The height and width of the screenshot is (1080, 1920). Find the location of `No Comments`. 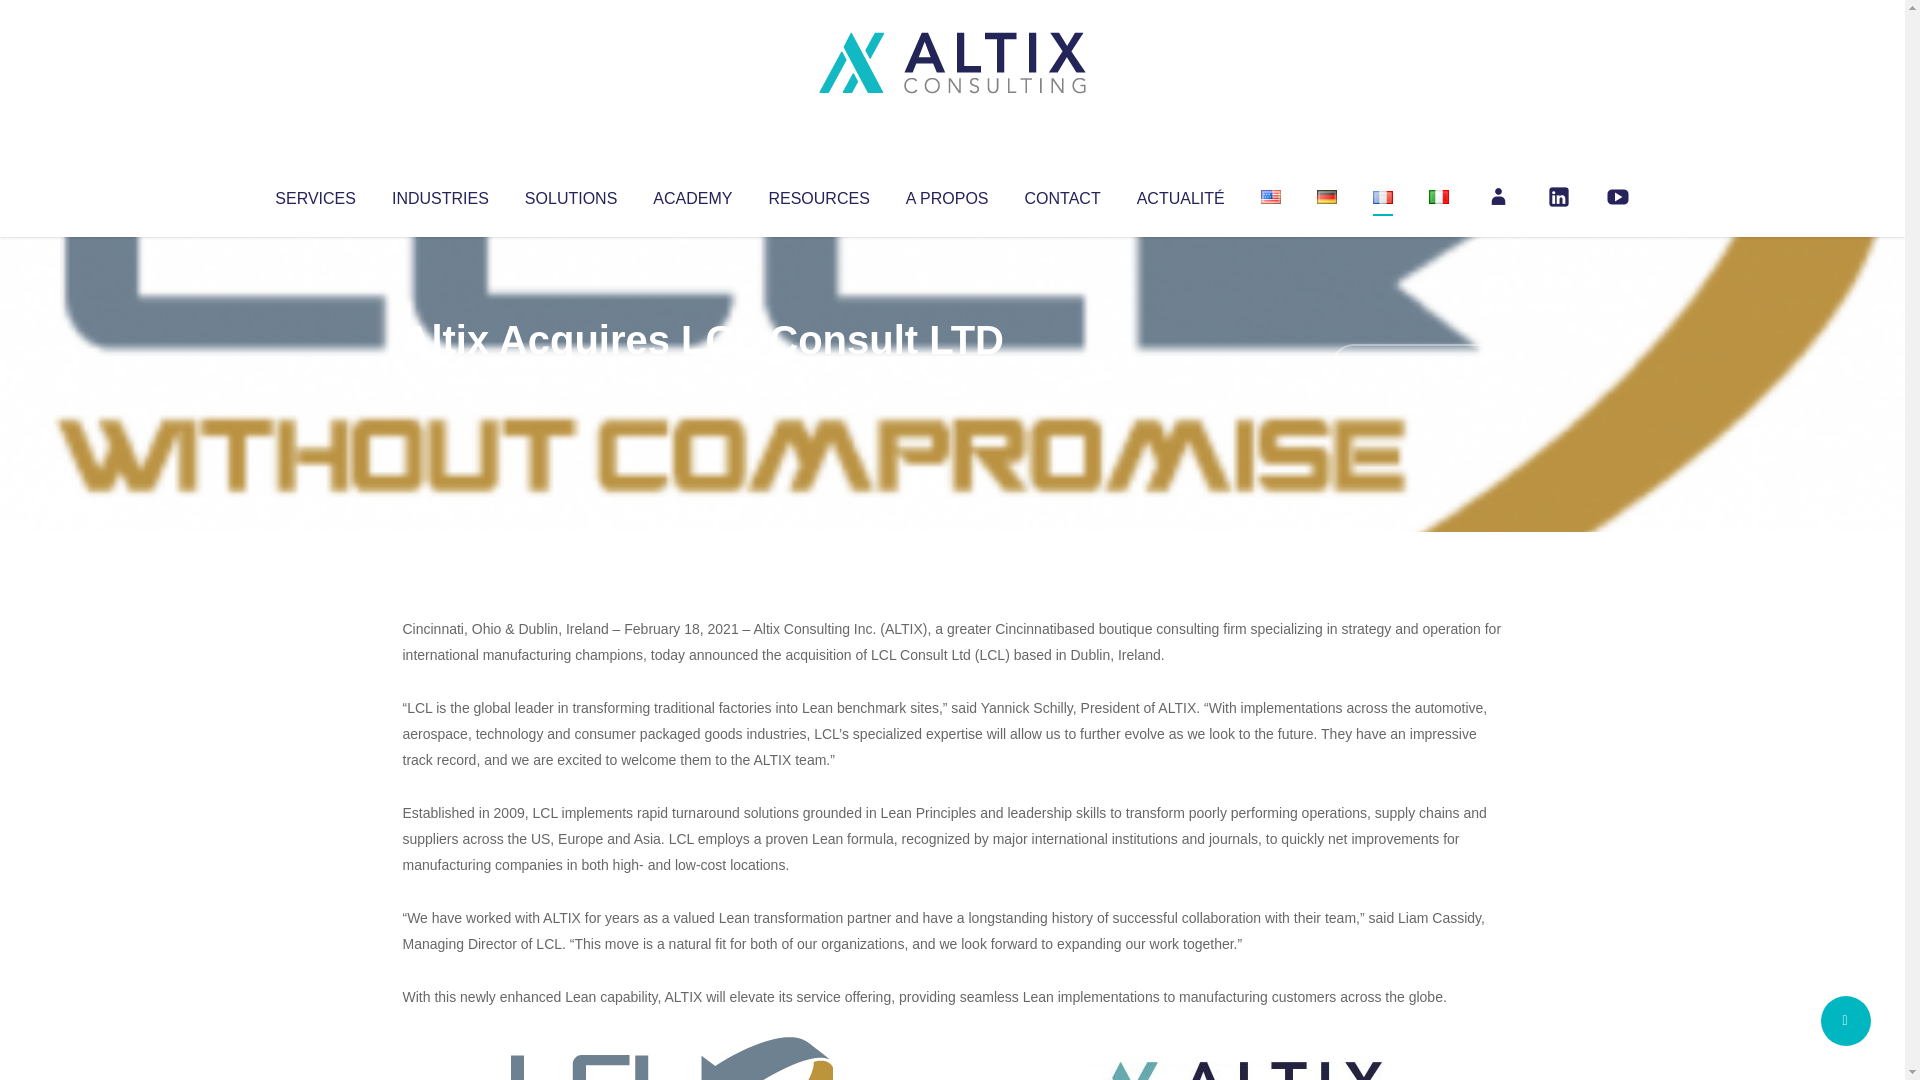

No Comments is located at coordinates (1416, 366).